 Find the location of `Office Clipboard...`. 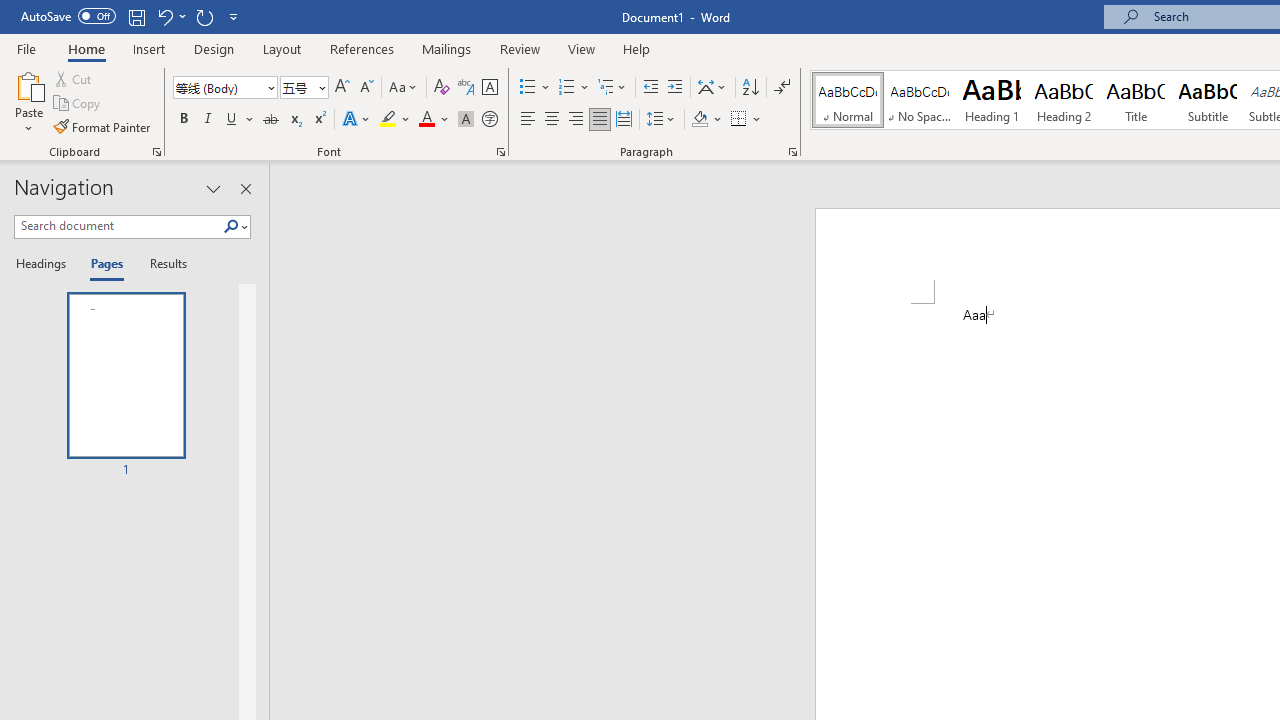

Office Clipboard... is located at coordinates (156, 152).